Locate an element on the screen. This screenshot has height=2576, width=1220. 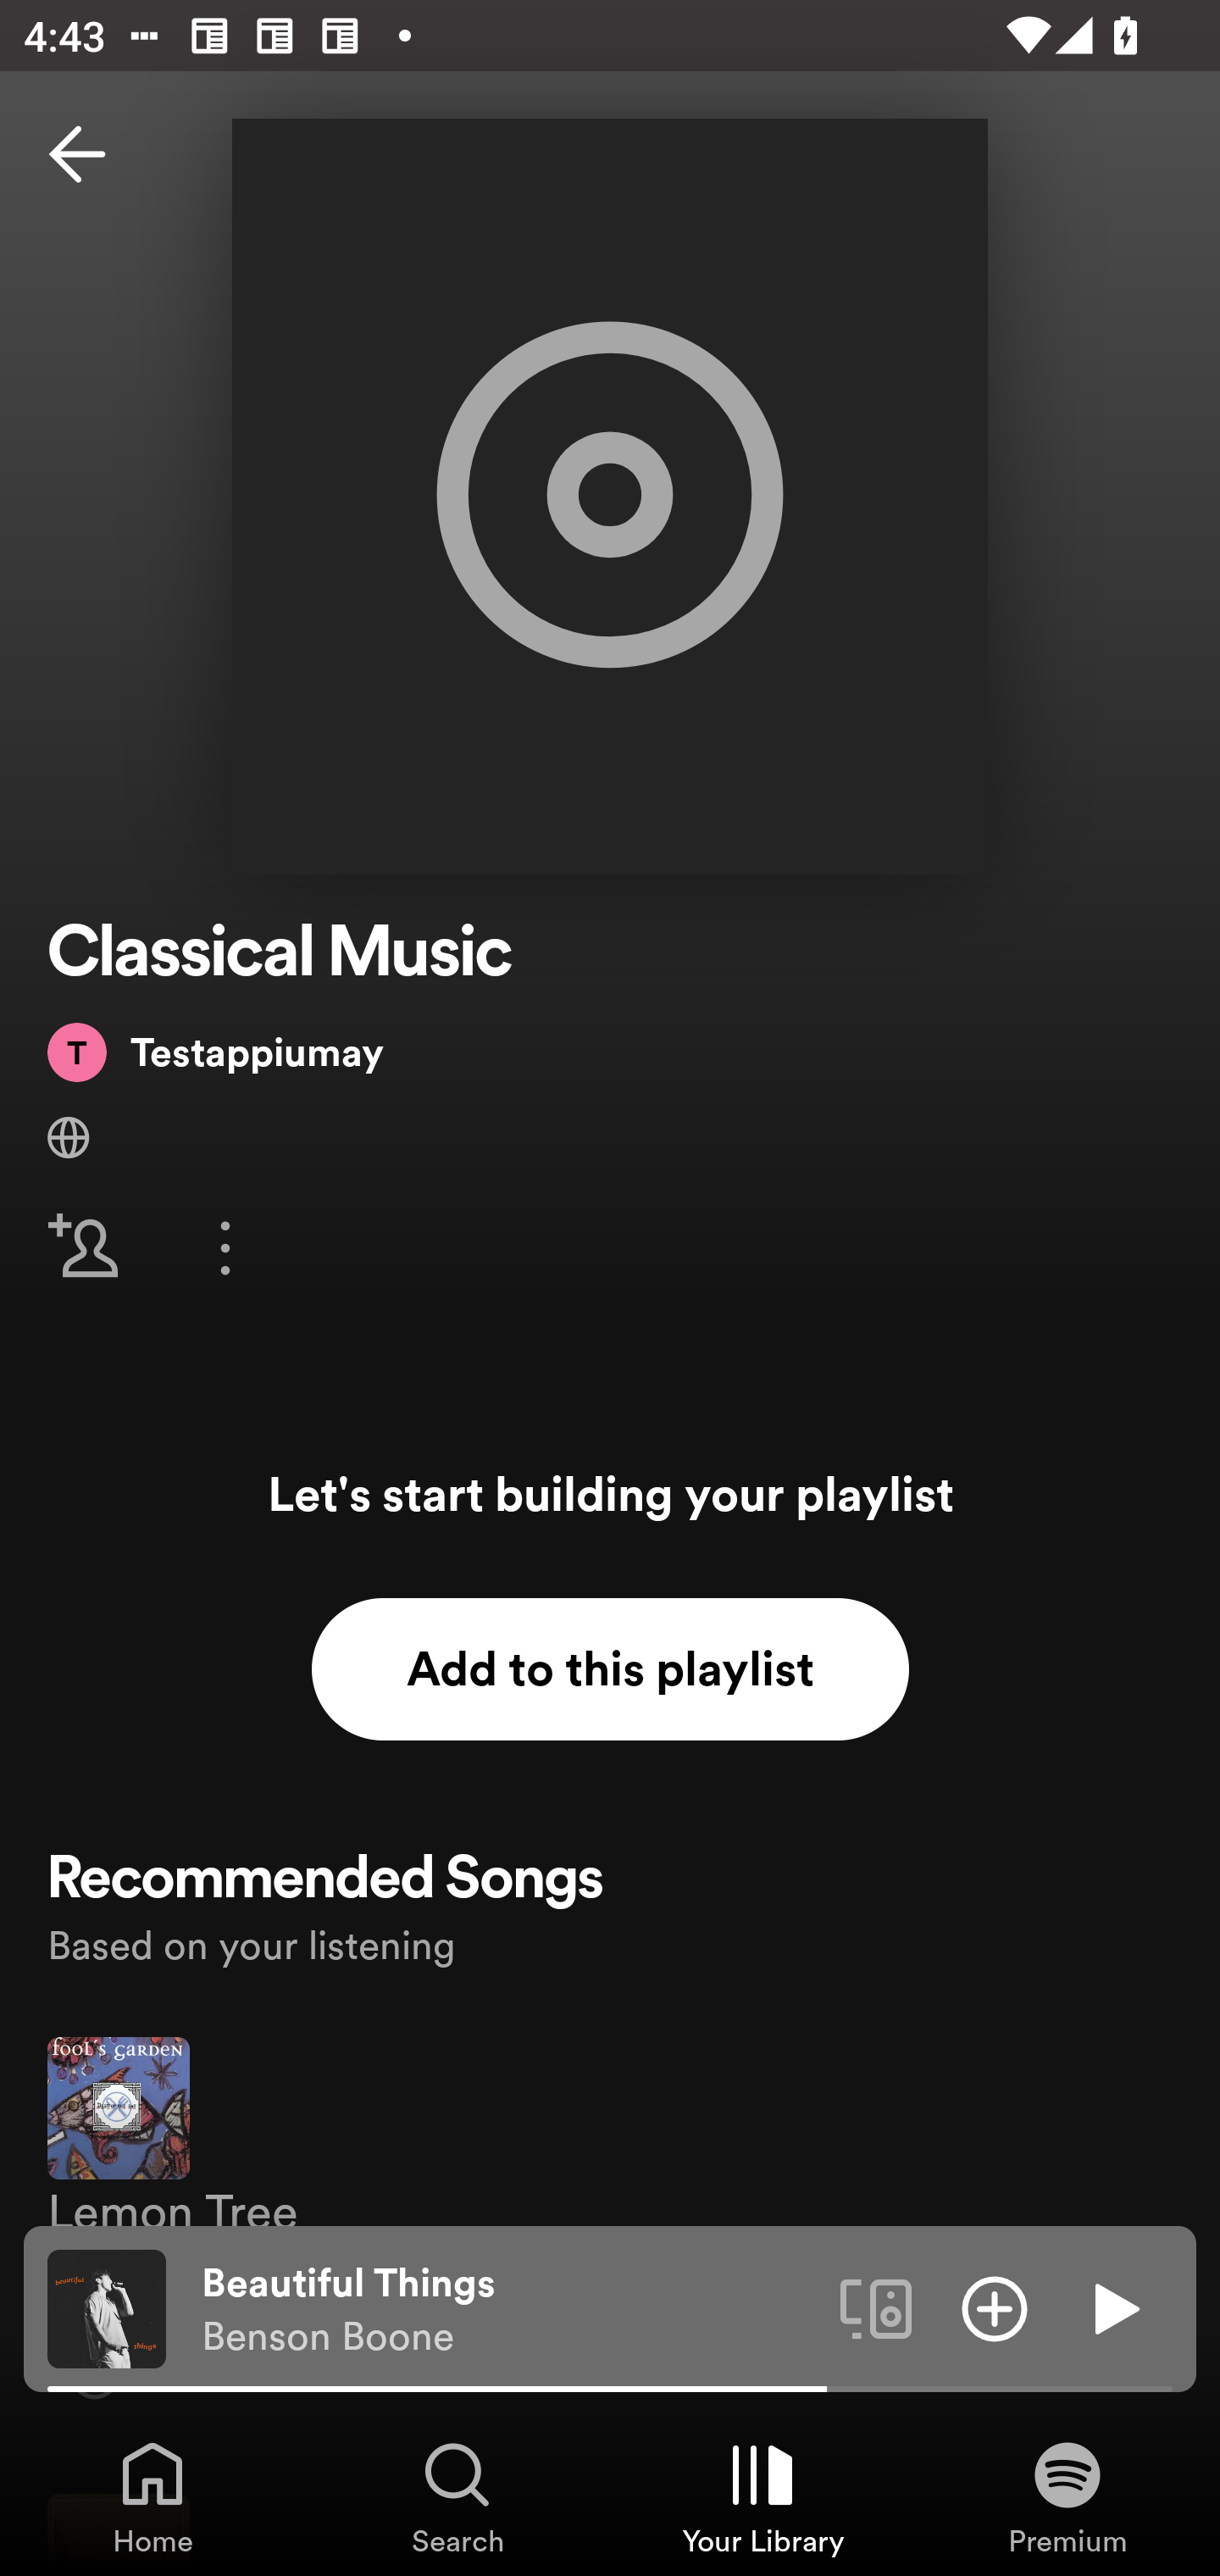
Add item is located at coordinates (995, 2307).